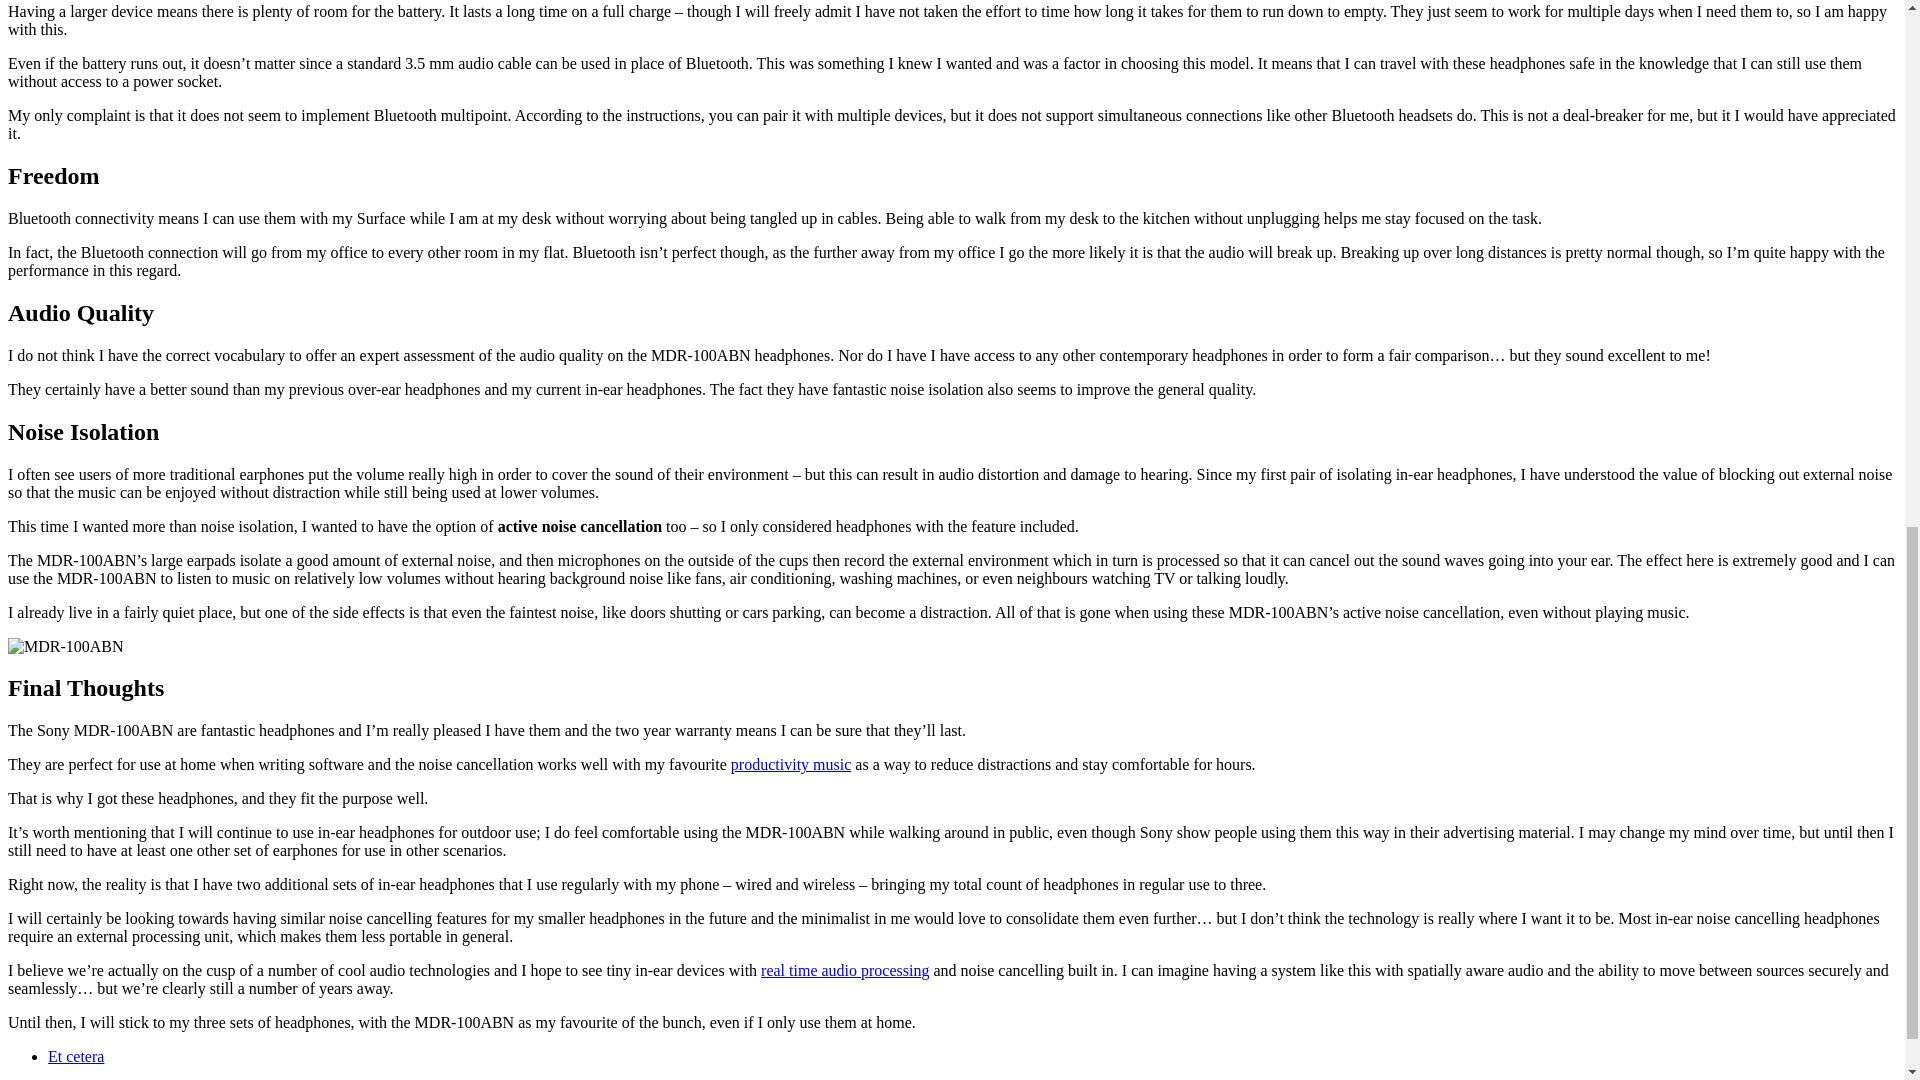 This screenshot has width=1920, height=1080. What do you see at coordinates (844, 970) in the screenshot?
I see `real time audio processing` at bounding box center [844, 970].